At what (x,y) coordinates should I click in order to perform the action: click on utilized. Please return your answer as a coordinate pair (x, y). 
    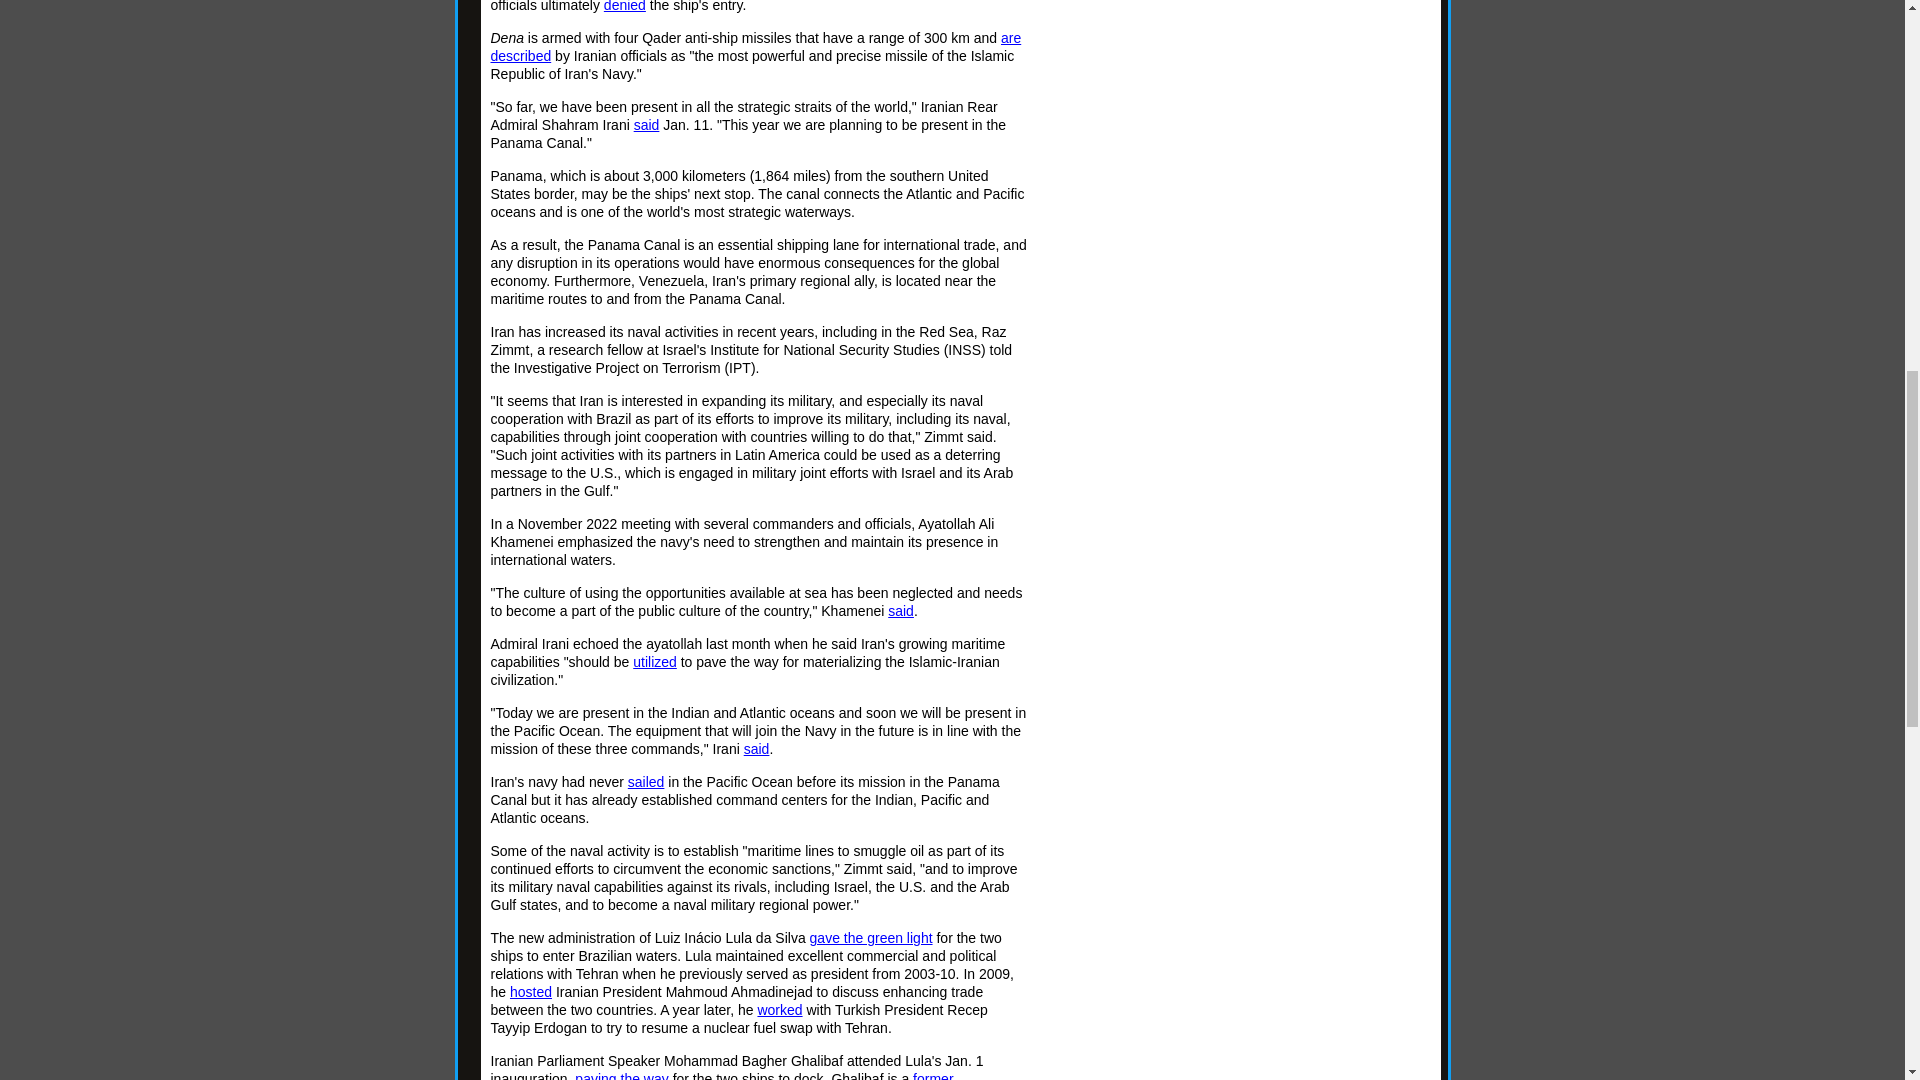
    Looking at the image, I should click on (655, 662).